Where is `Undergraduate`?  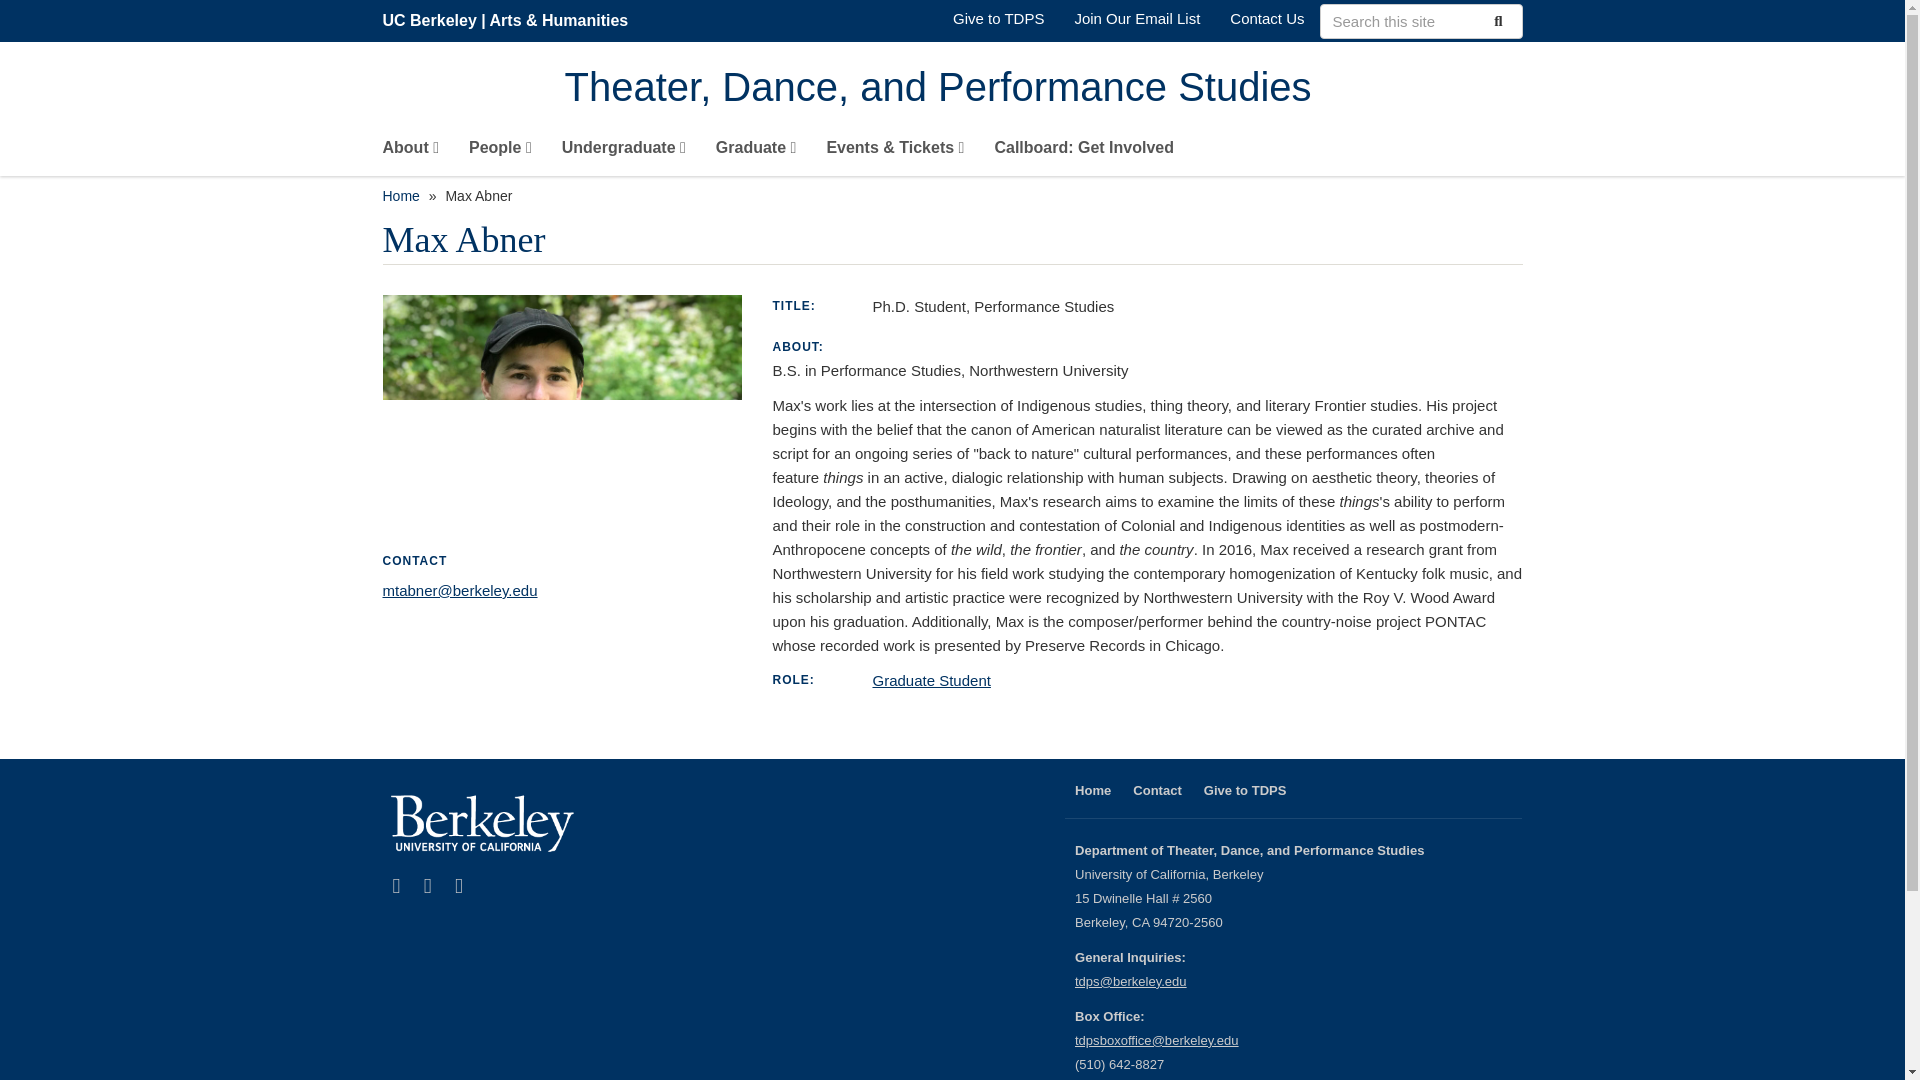 Undergraduate is located at coordinates (624, 152).